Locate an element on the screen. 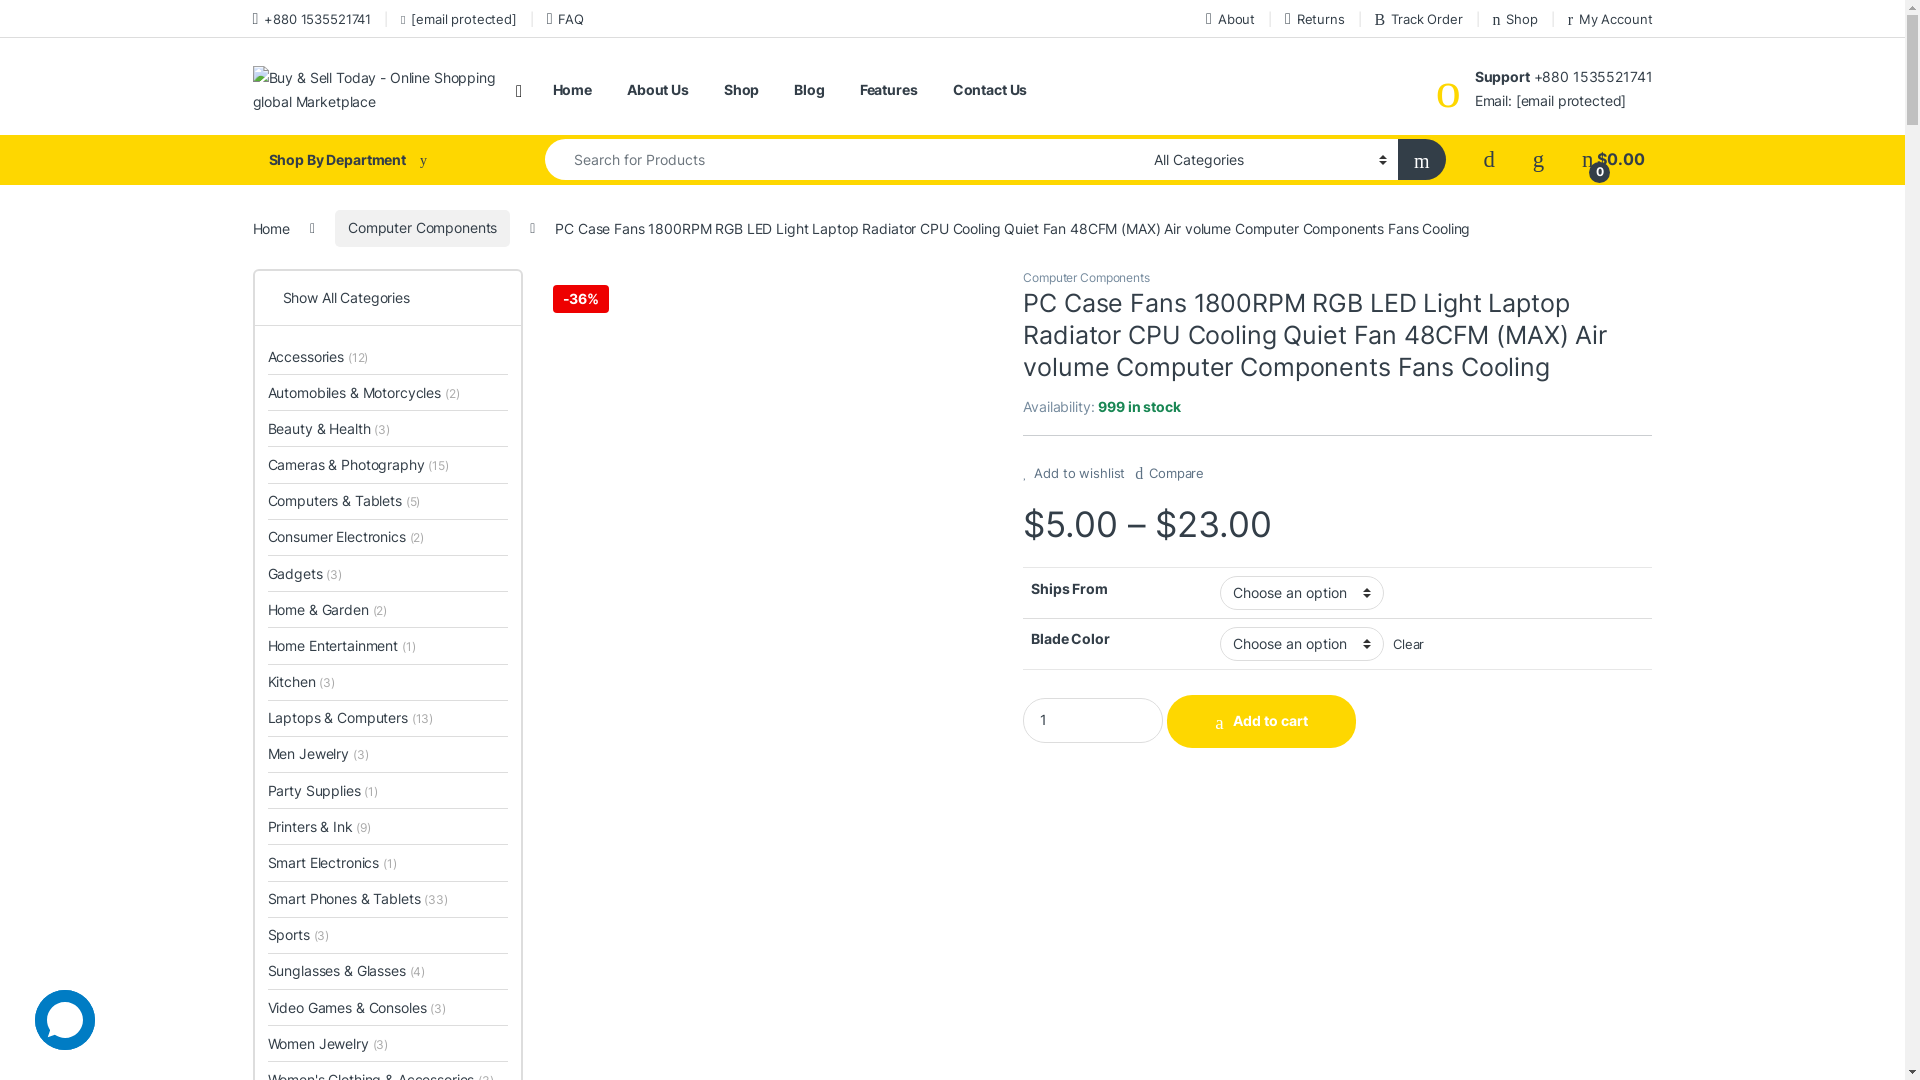  0
$0.00 is located at coordinates (1613, 160).